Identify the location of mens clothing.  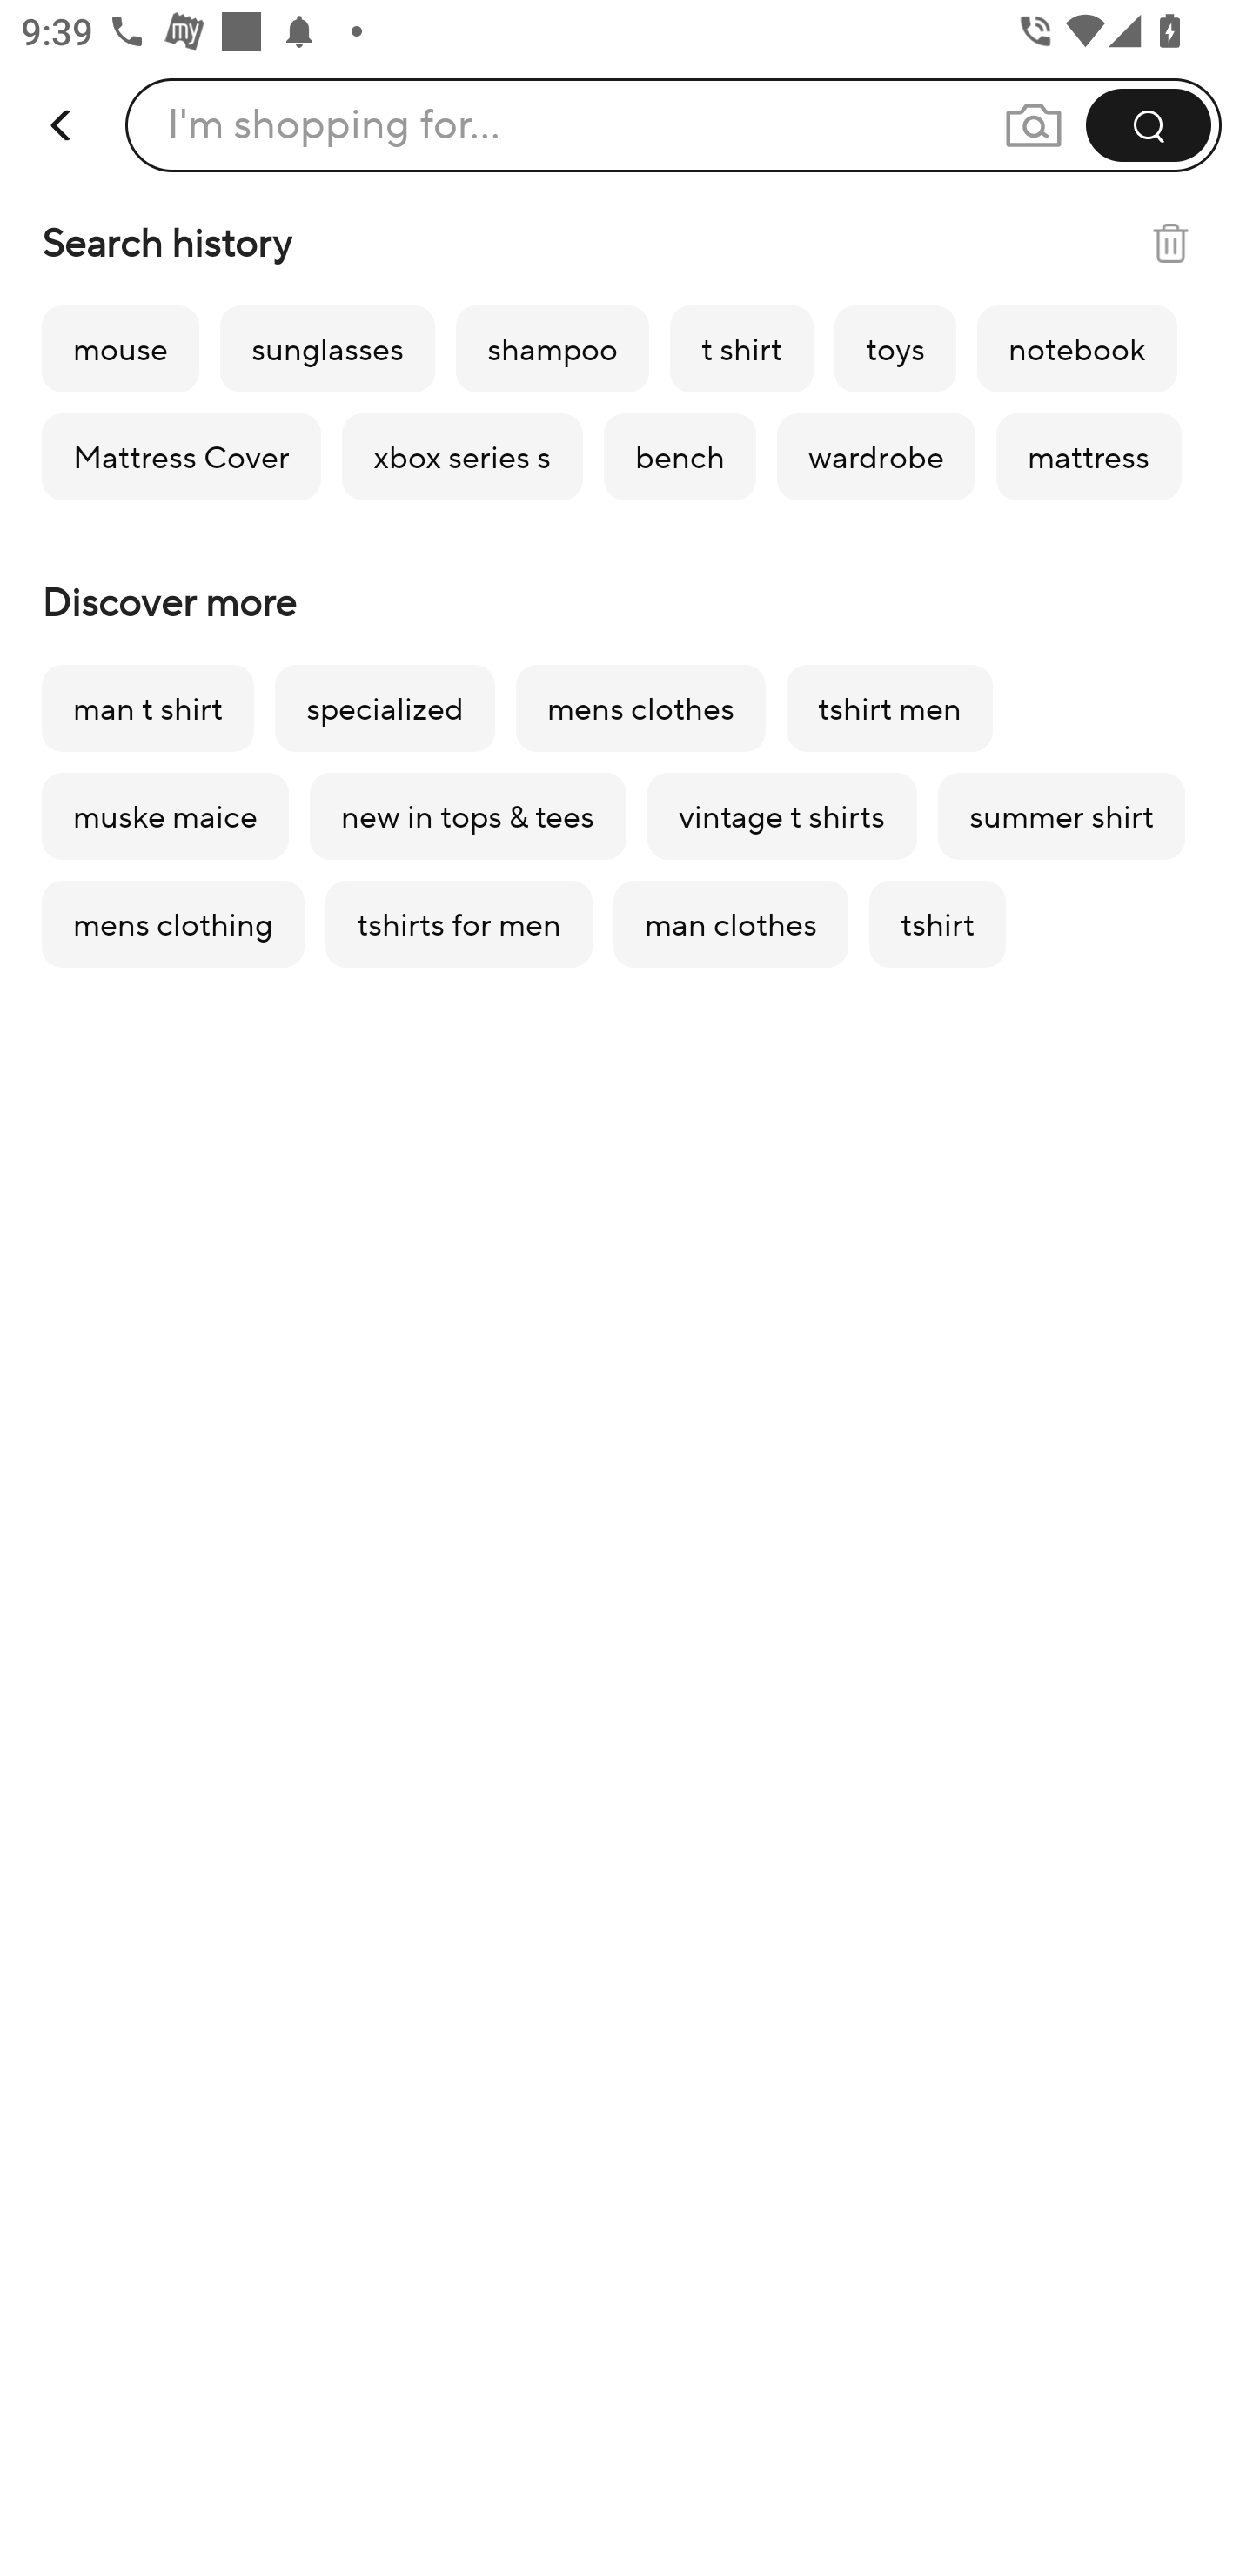
(172, 924).